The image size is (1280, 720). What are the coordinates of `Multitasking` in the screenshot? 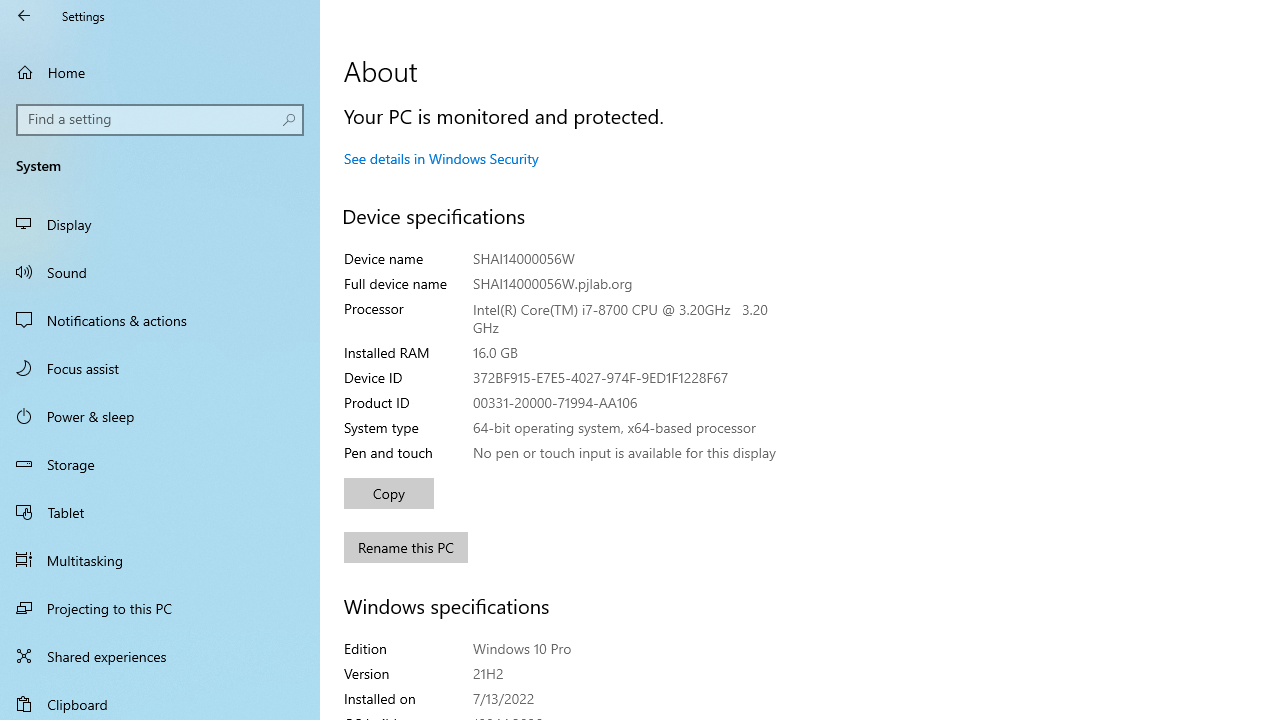 It's located at (160, 559).